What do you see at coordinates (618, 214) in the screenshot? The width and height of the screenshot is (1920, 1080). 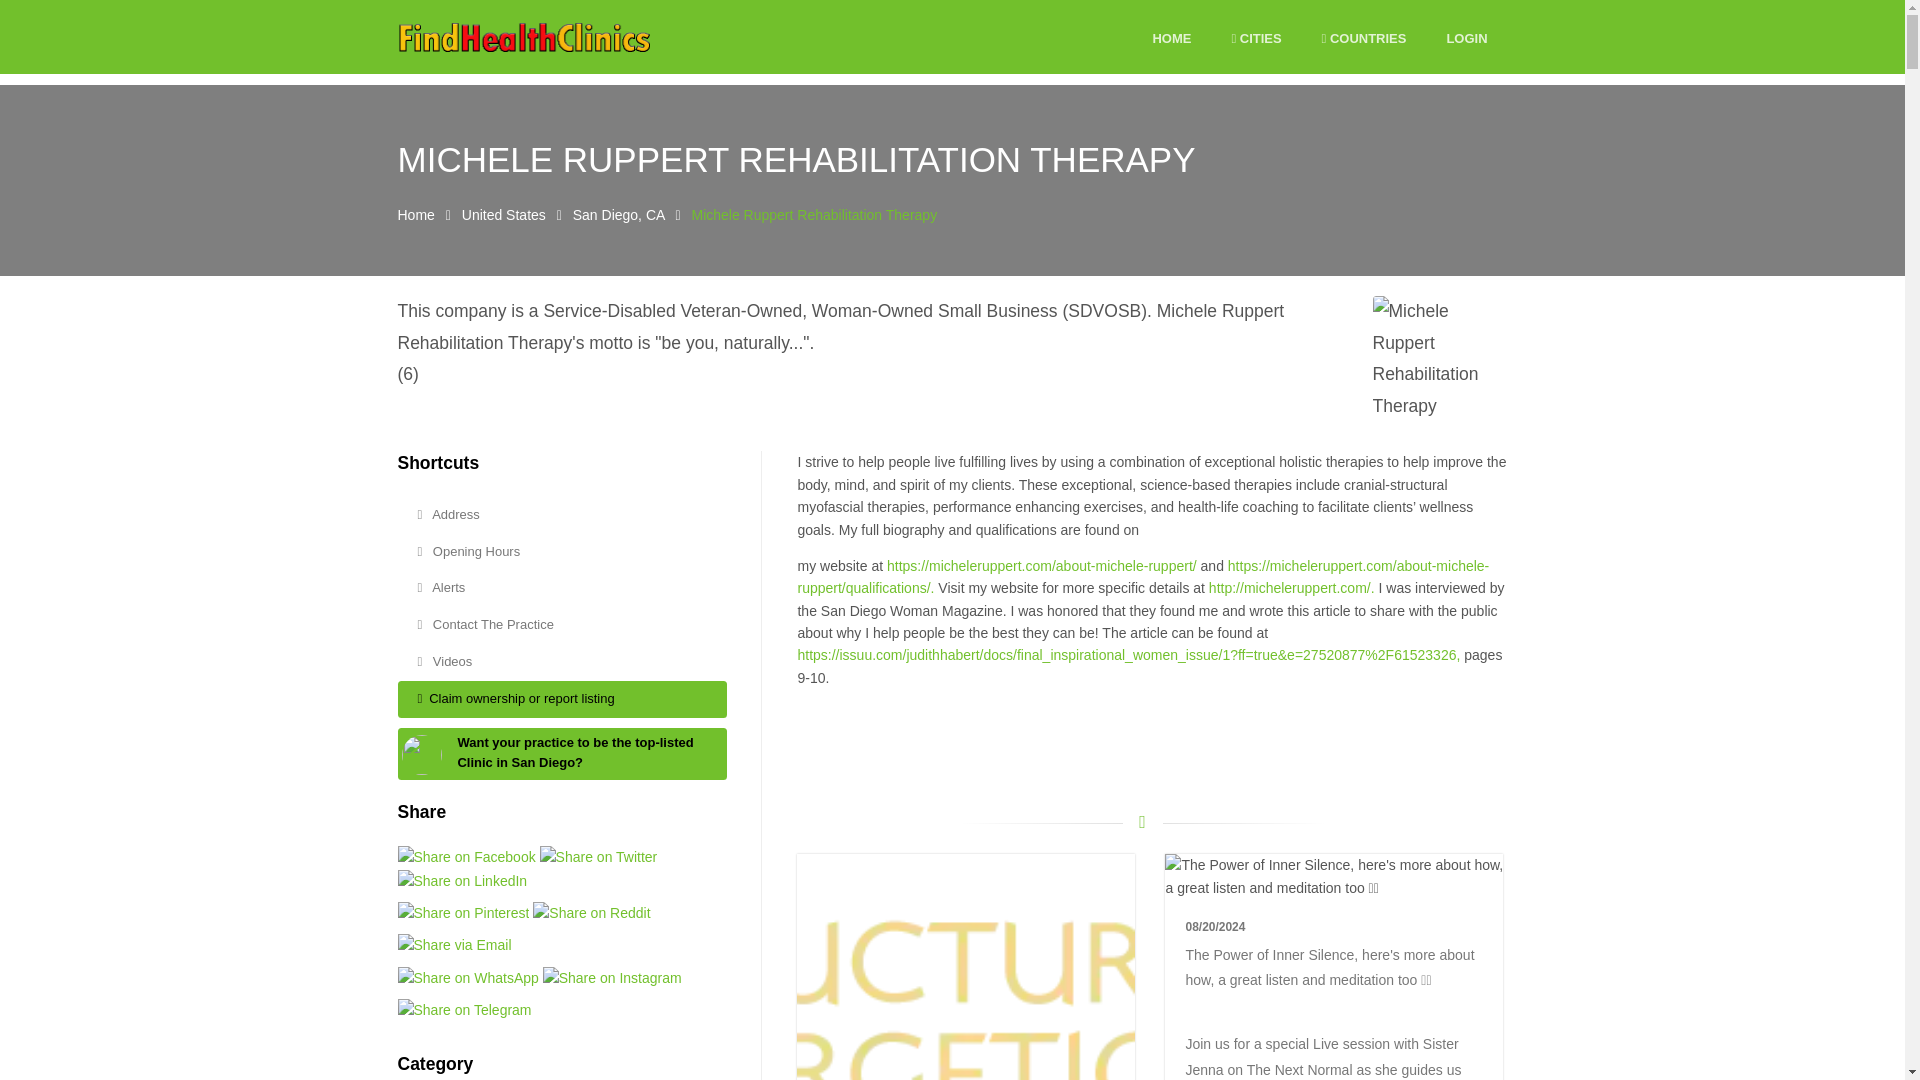 I see `San Diego, CA` at bounding box center [618, 214].